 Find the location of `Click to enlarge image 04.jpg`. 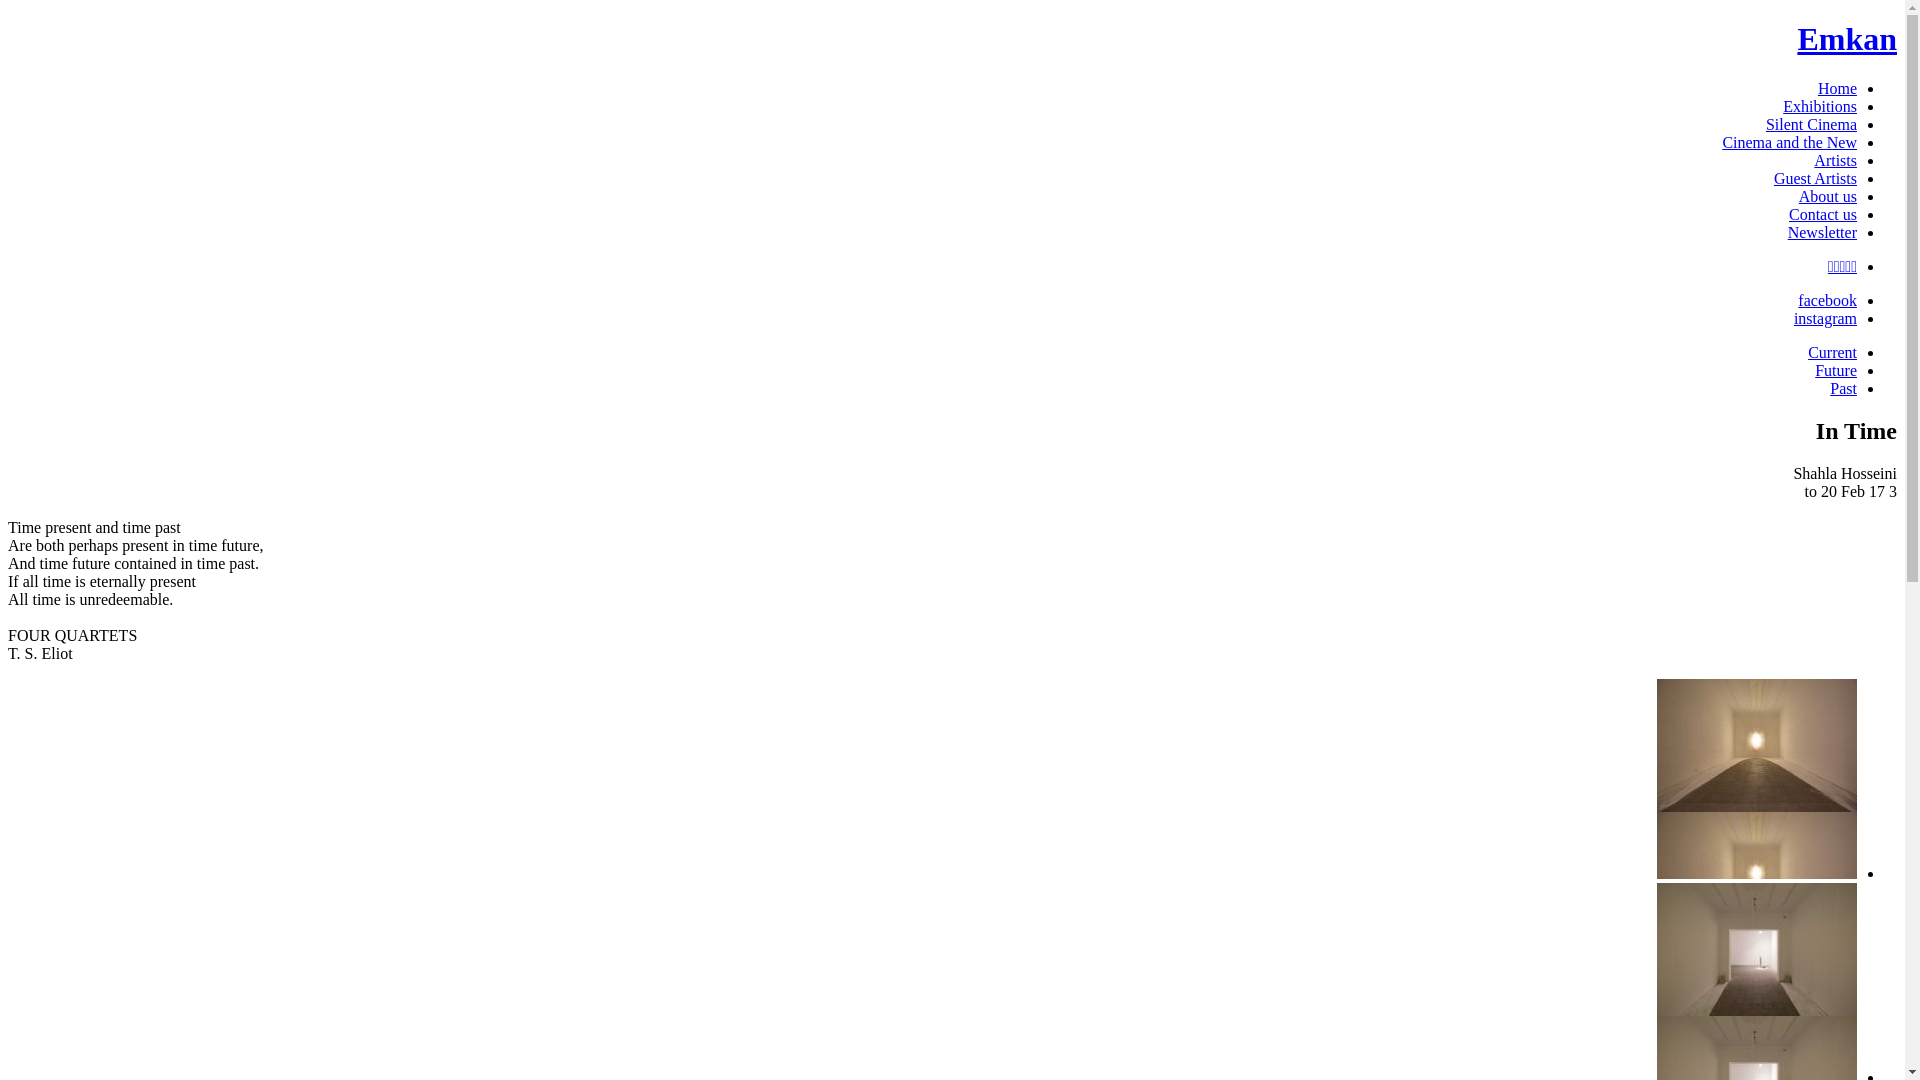

Click to enlarge image 04.jpg is located at coordinates (1757, 779).